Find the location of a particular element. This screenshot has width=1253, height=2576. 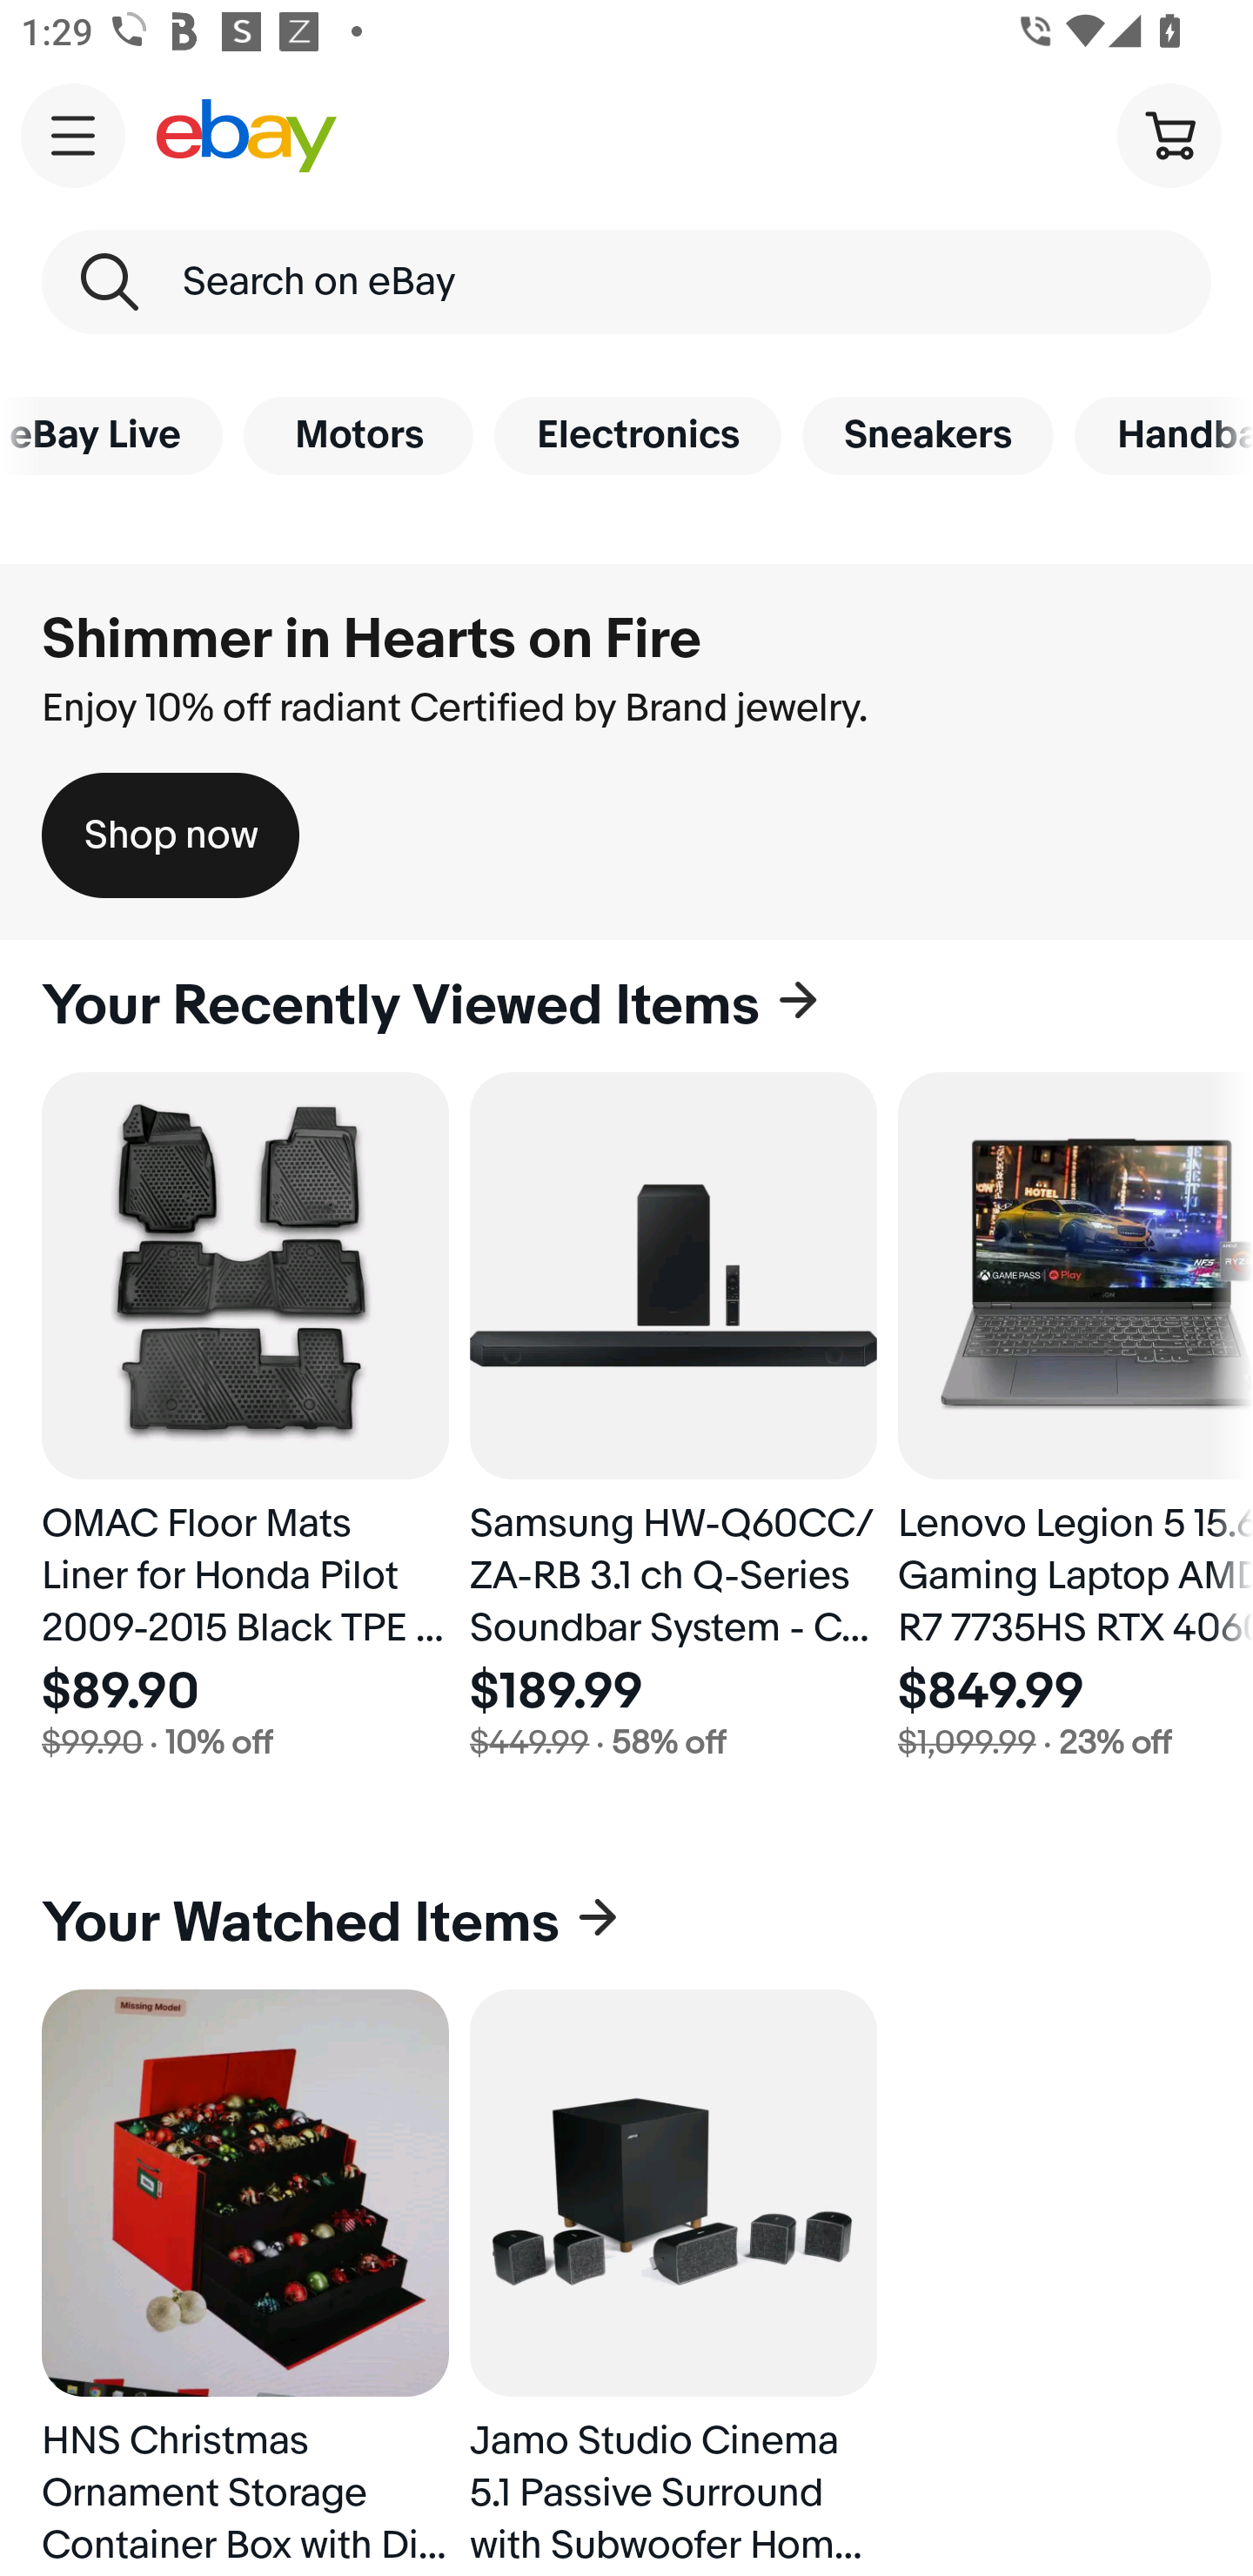

Search on eBay Search Keyword Search on eBay is located at coordinates (626, 282).